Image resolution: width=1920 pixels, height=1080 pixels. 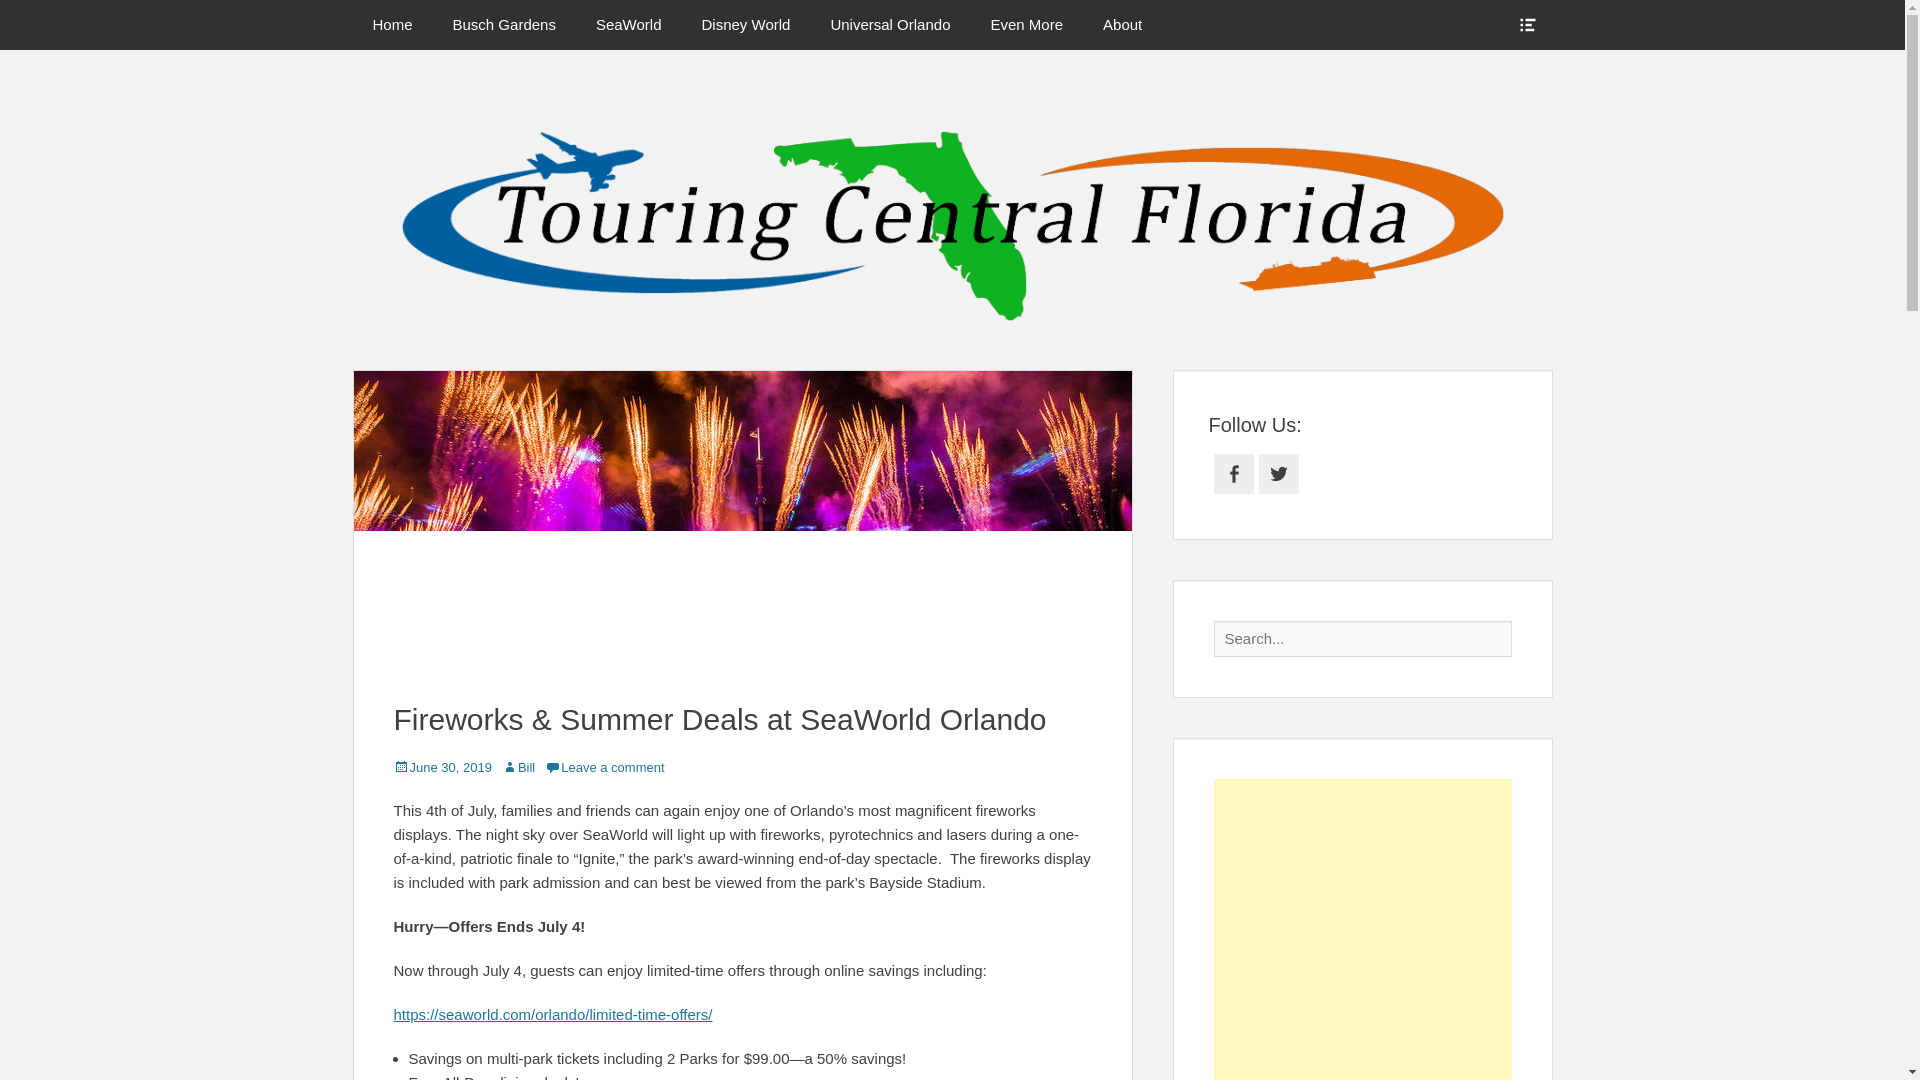 What do you see at coordinates (1171, 114) in the screenshot?
I see `Touring Central Florida` at bounding box center [1171, 114].